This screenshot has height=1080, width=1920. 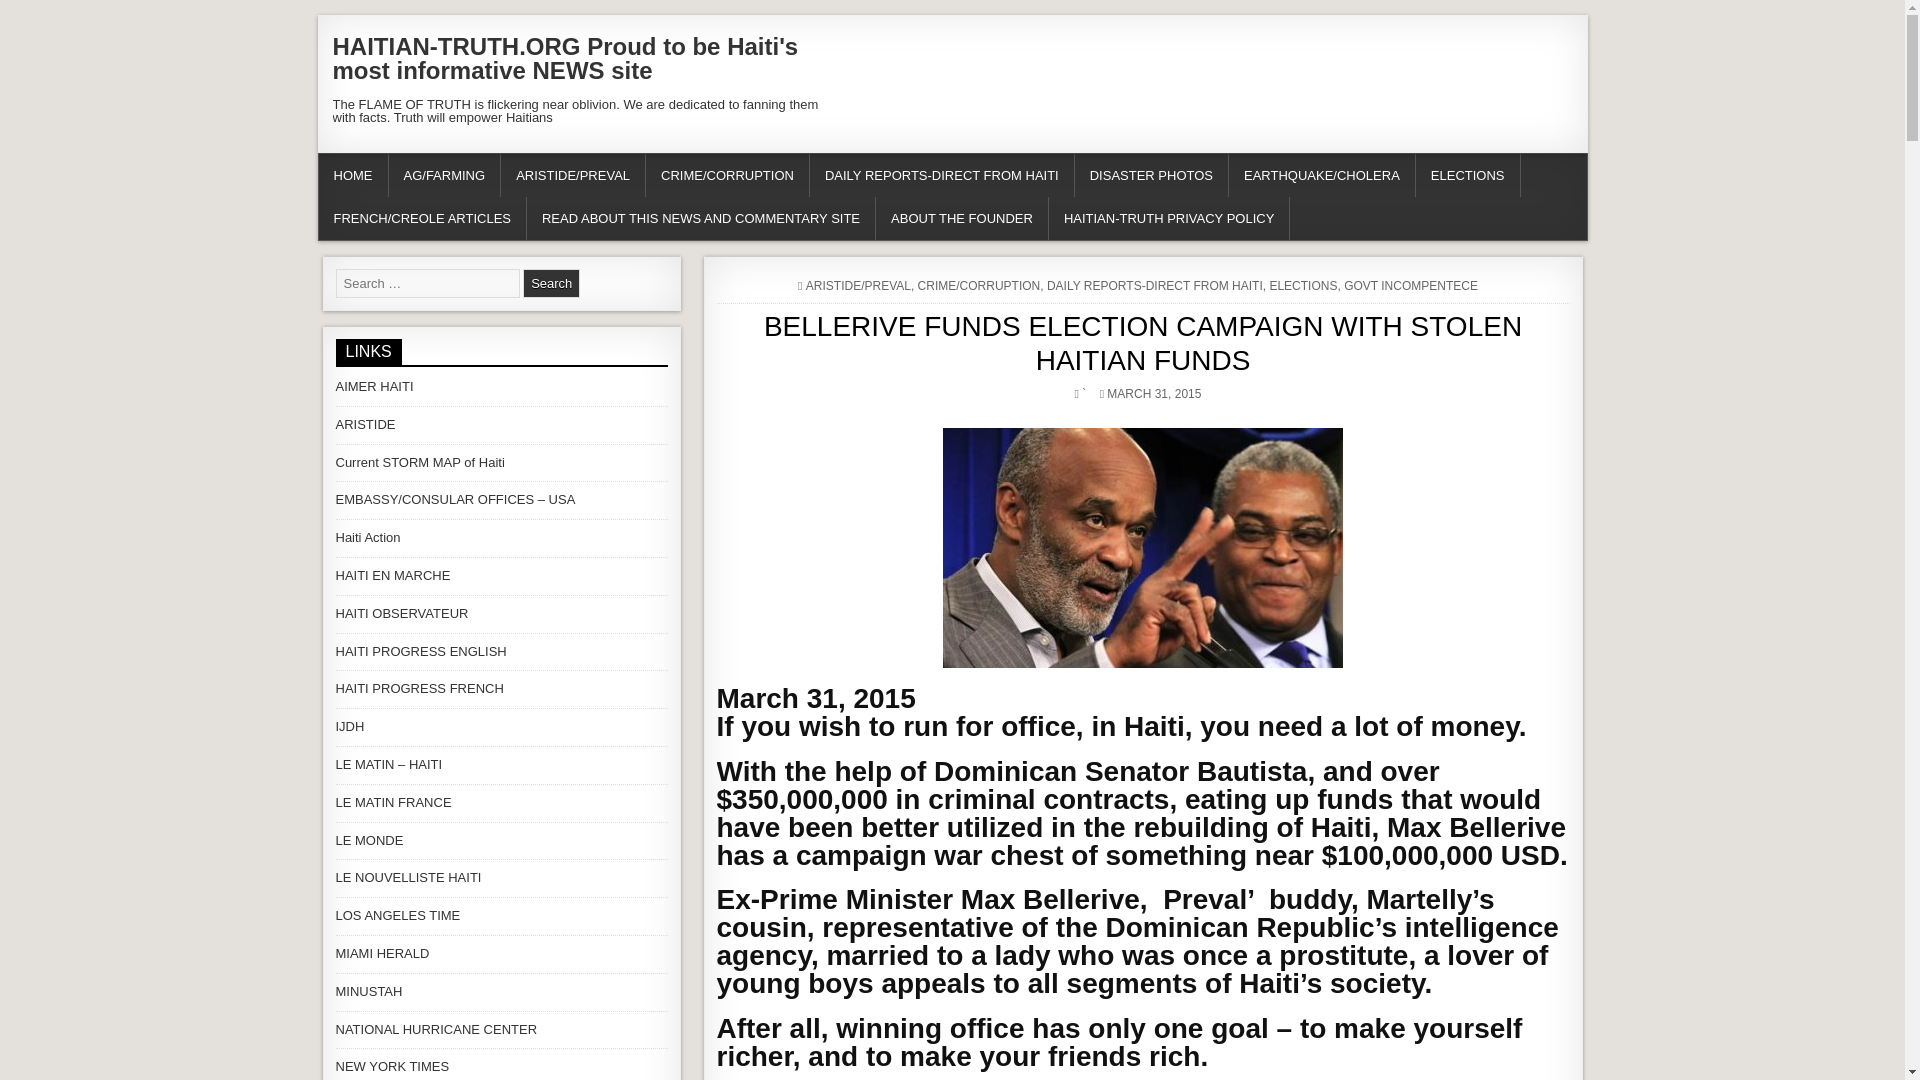 I want to click on HAITIAN-TRUTH PRIVACY POLICY, so click(x=1169, y=218).